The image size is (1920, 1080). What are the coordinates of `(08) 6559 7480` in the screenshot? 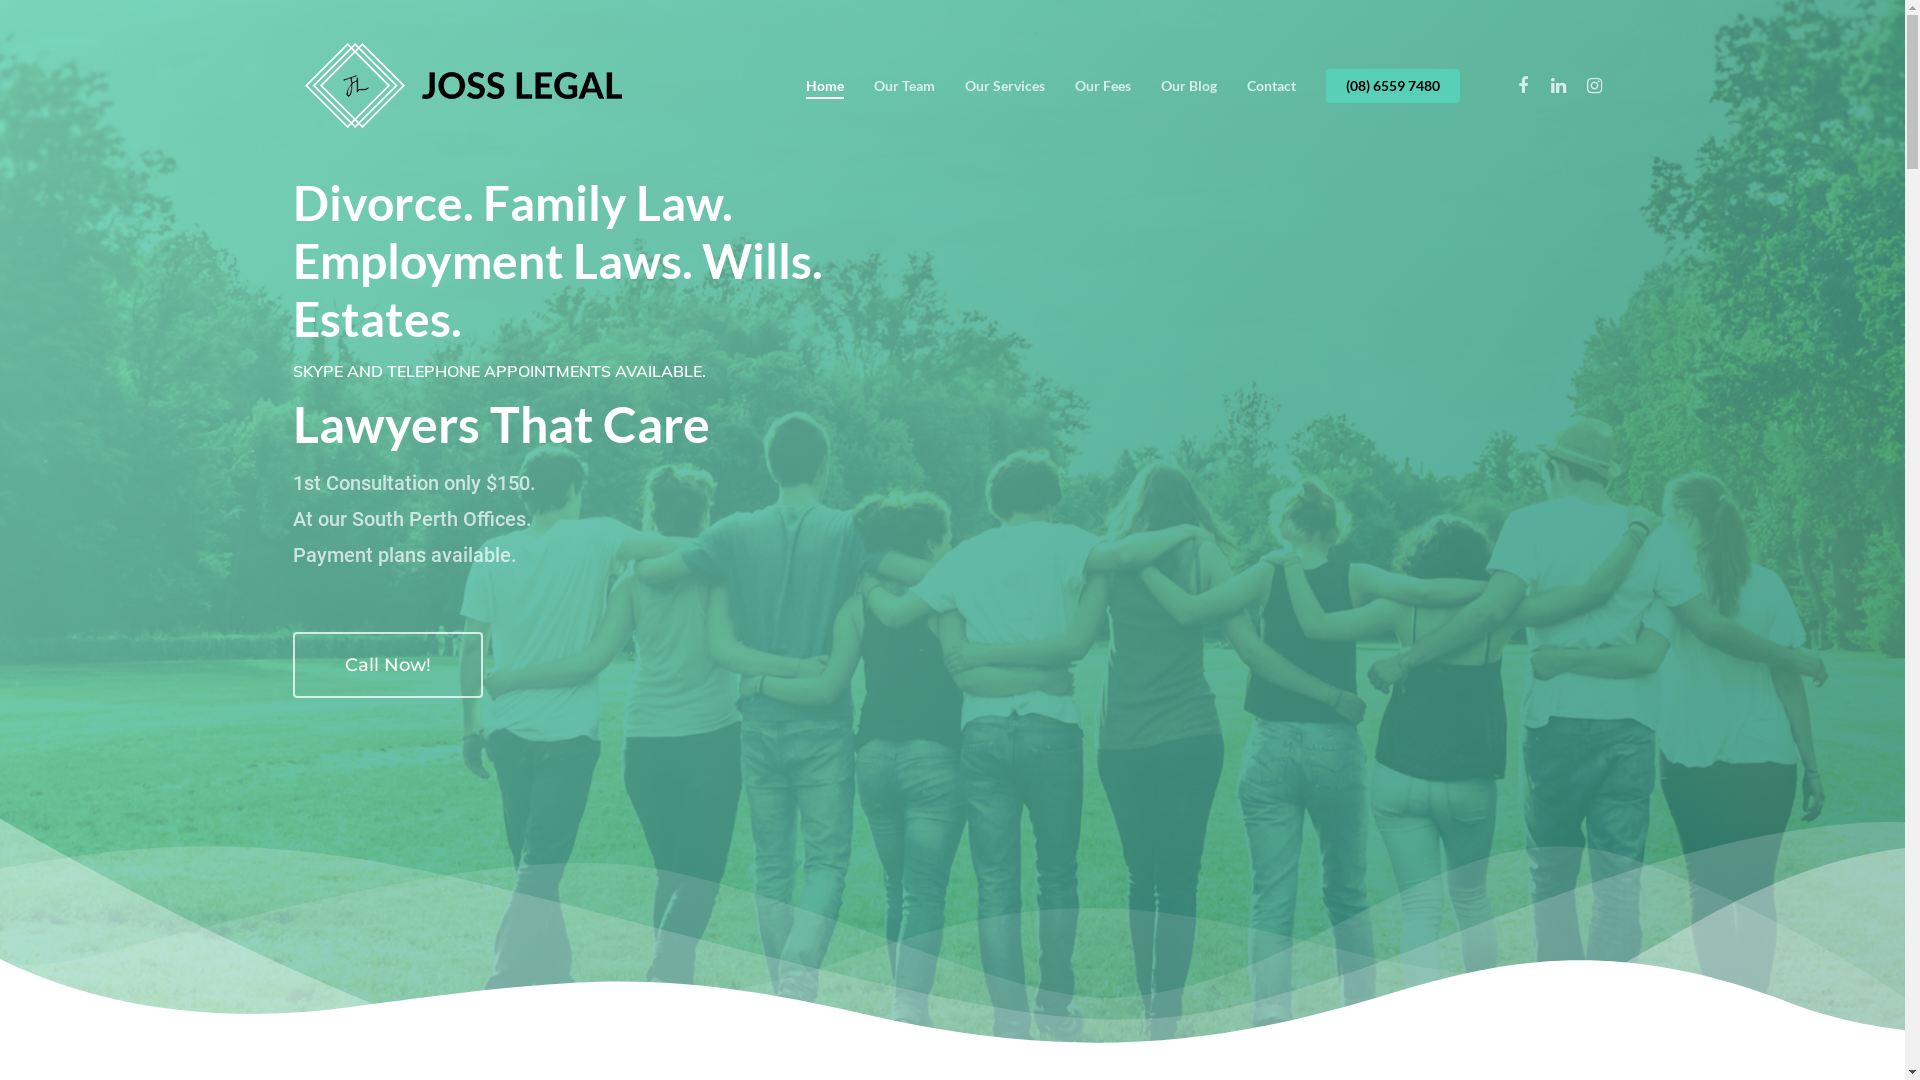 It's located at (1393, 86).